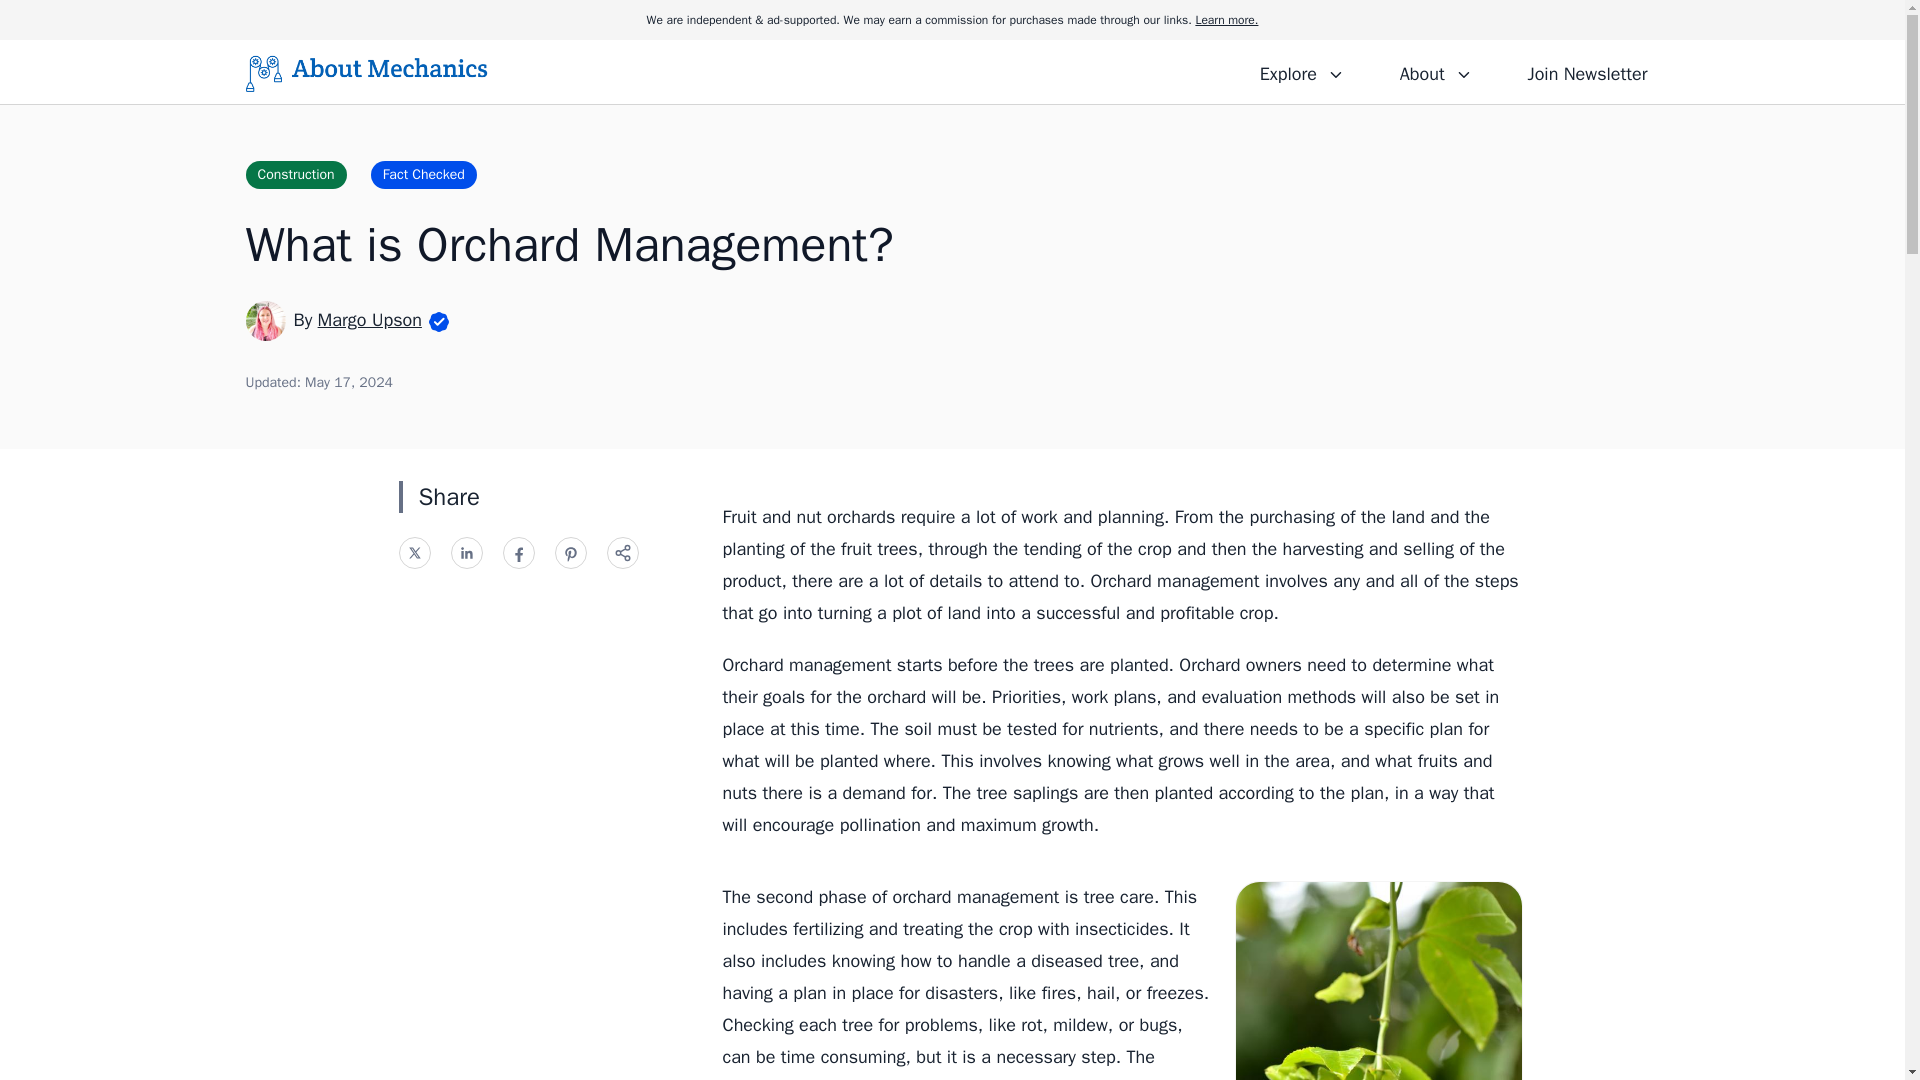  What do you see at coordinates (423, 174) in the screenshot?
I see `Fact Checked` at bounding box center [423, 174].